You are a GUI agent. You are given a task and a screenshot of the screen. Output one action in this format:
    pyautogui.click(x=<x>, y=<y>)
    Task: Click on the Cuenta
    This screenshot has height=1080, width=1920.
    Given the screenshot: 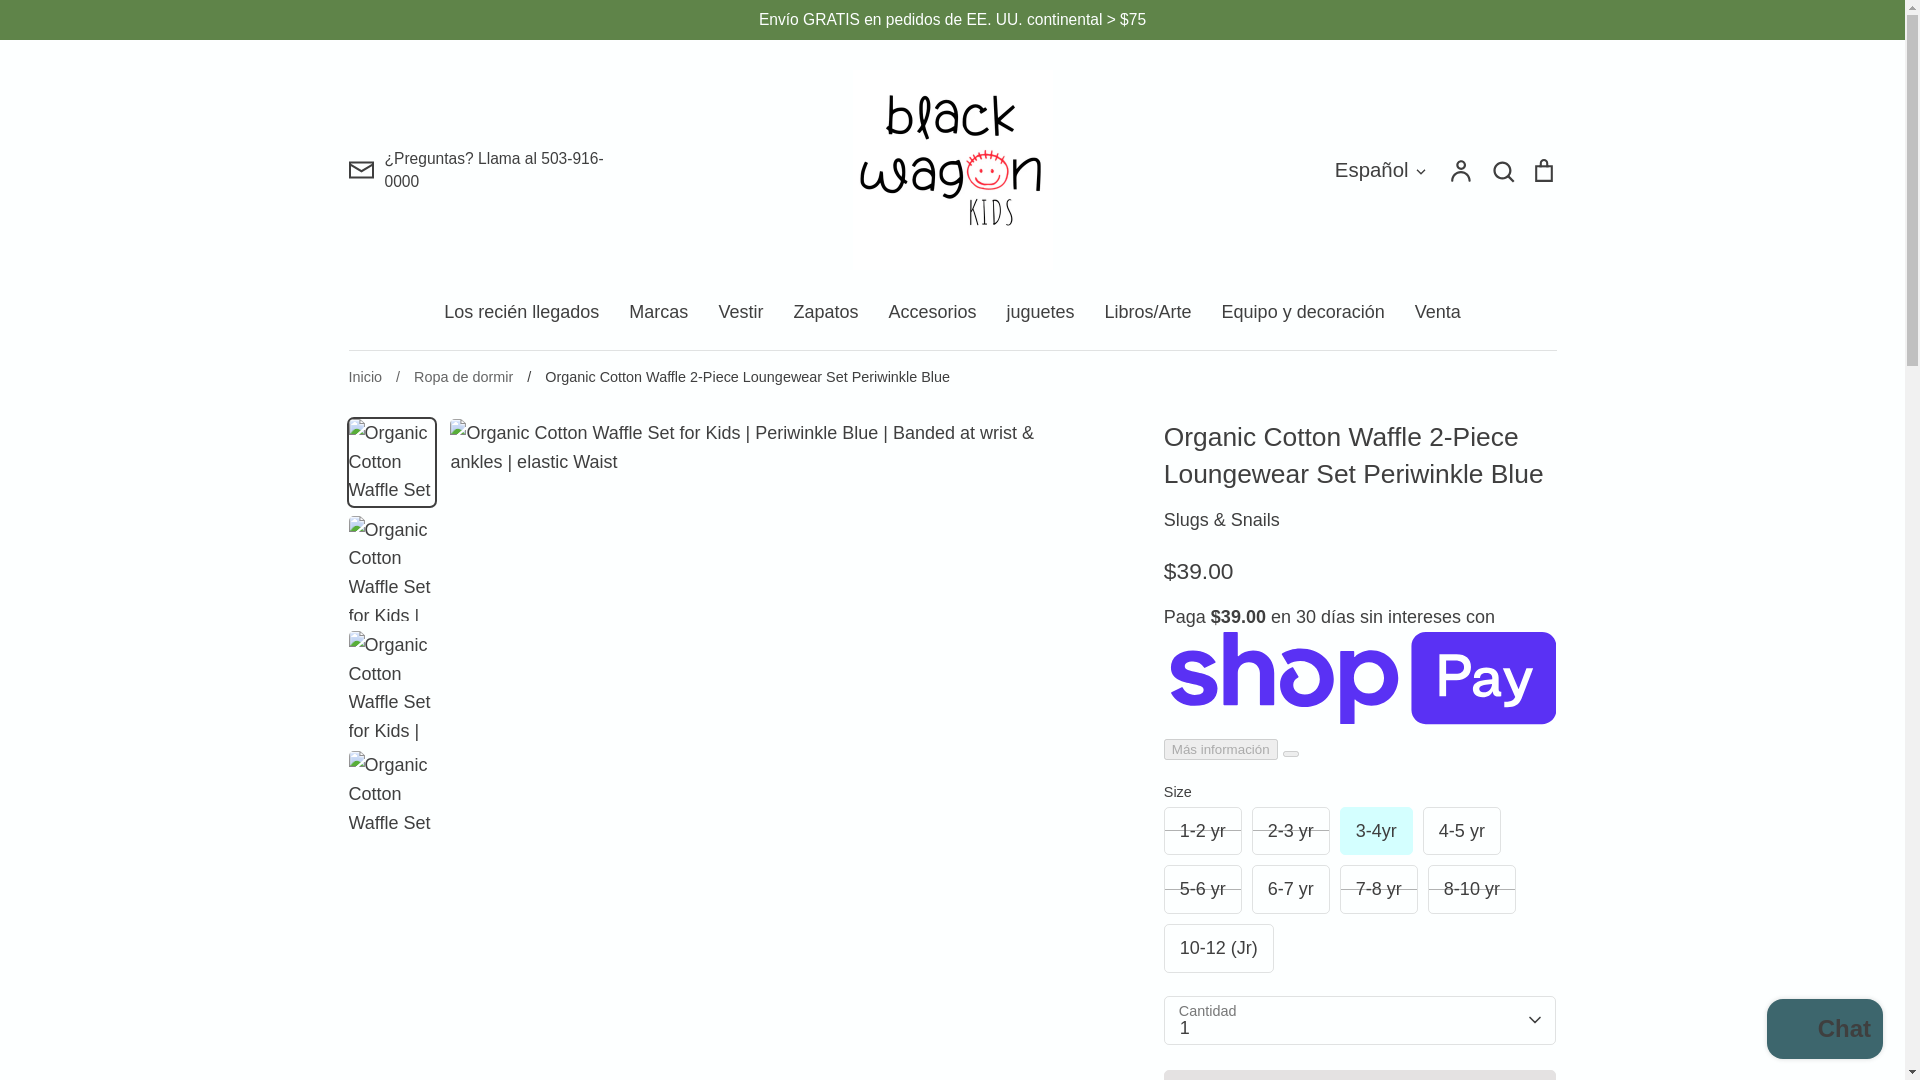 What is the action you would take?
    pyautogui.click(x=1460, y=170)
    